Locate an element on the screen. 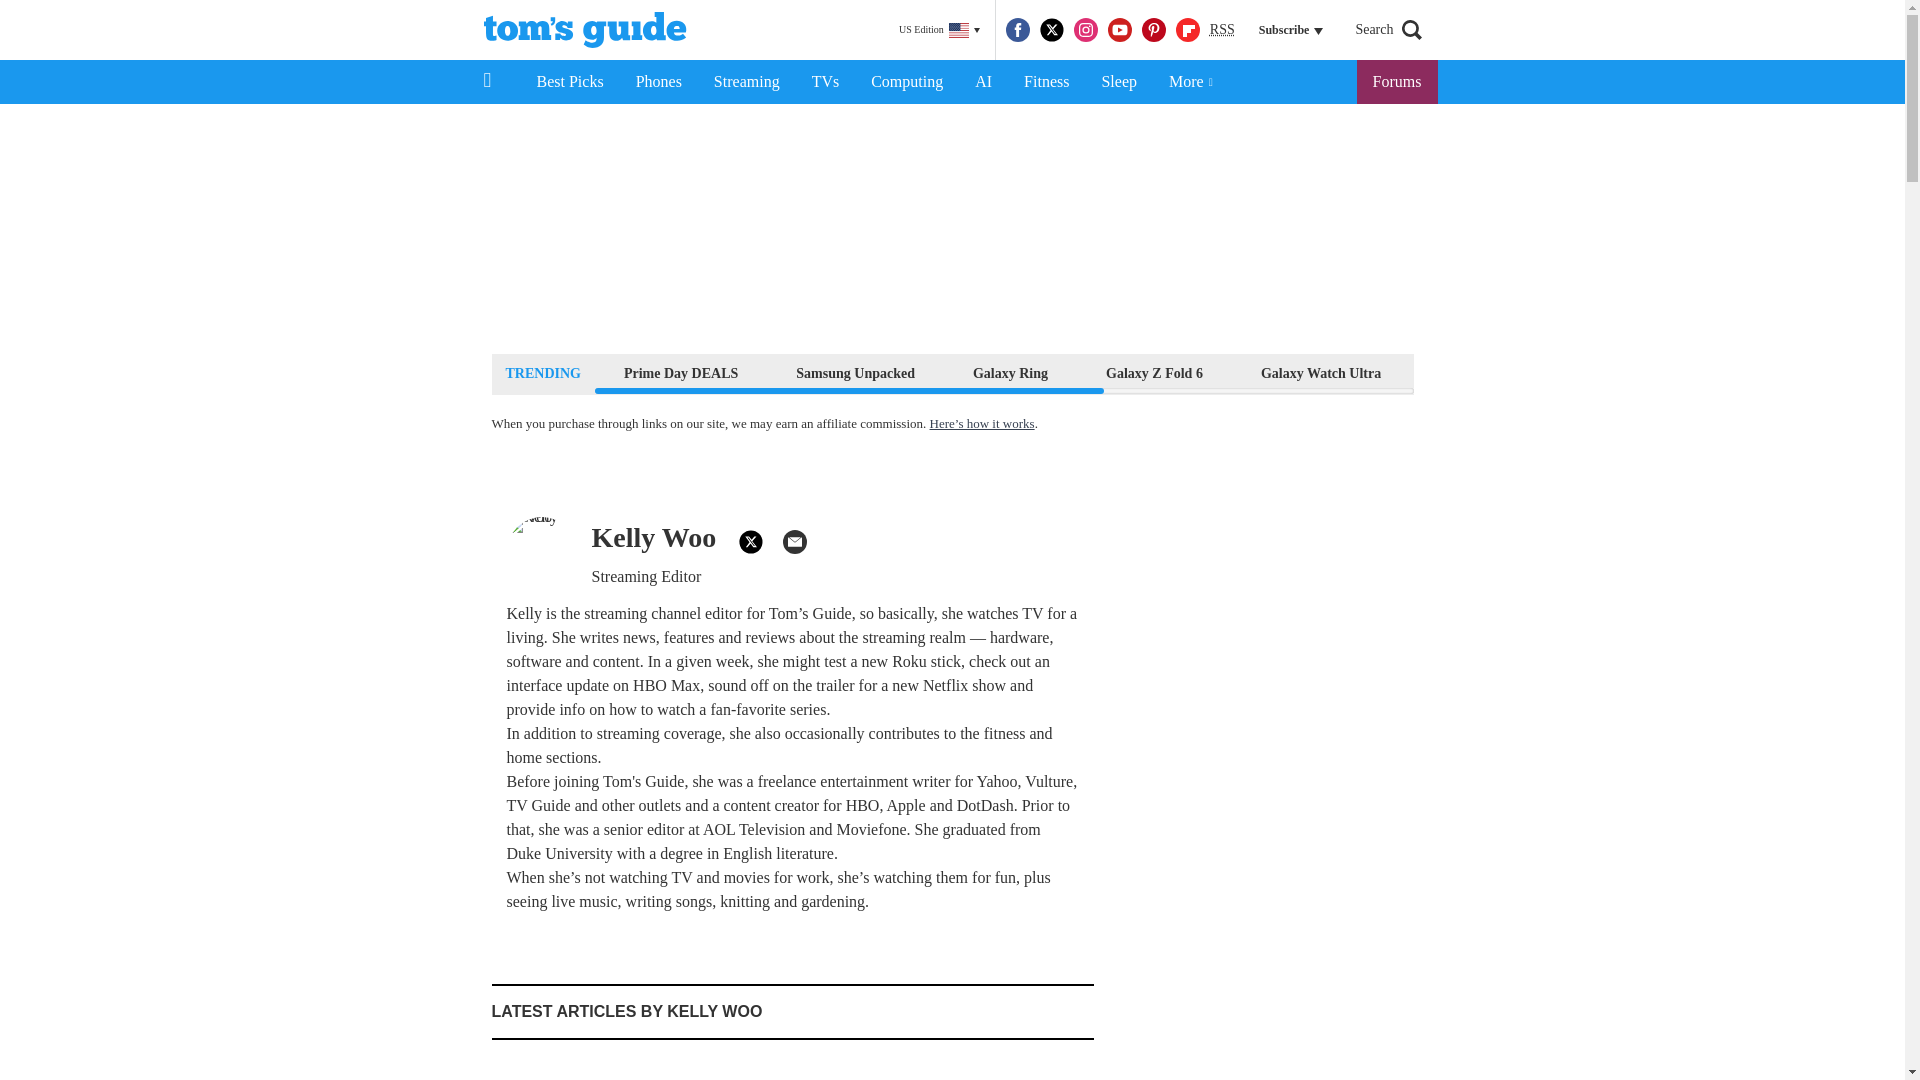 Image resolution: width=1920 pixels, height=1080 pixels. AI is located at coordinates (983, 82).